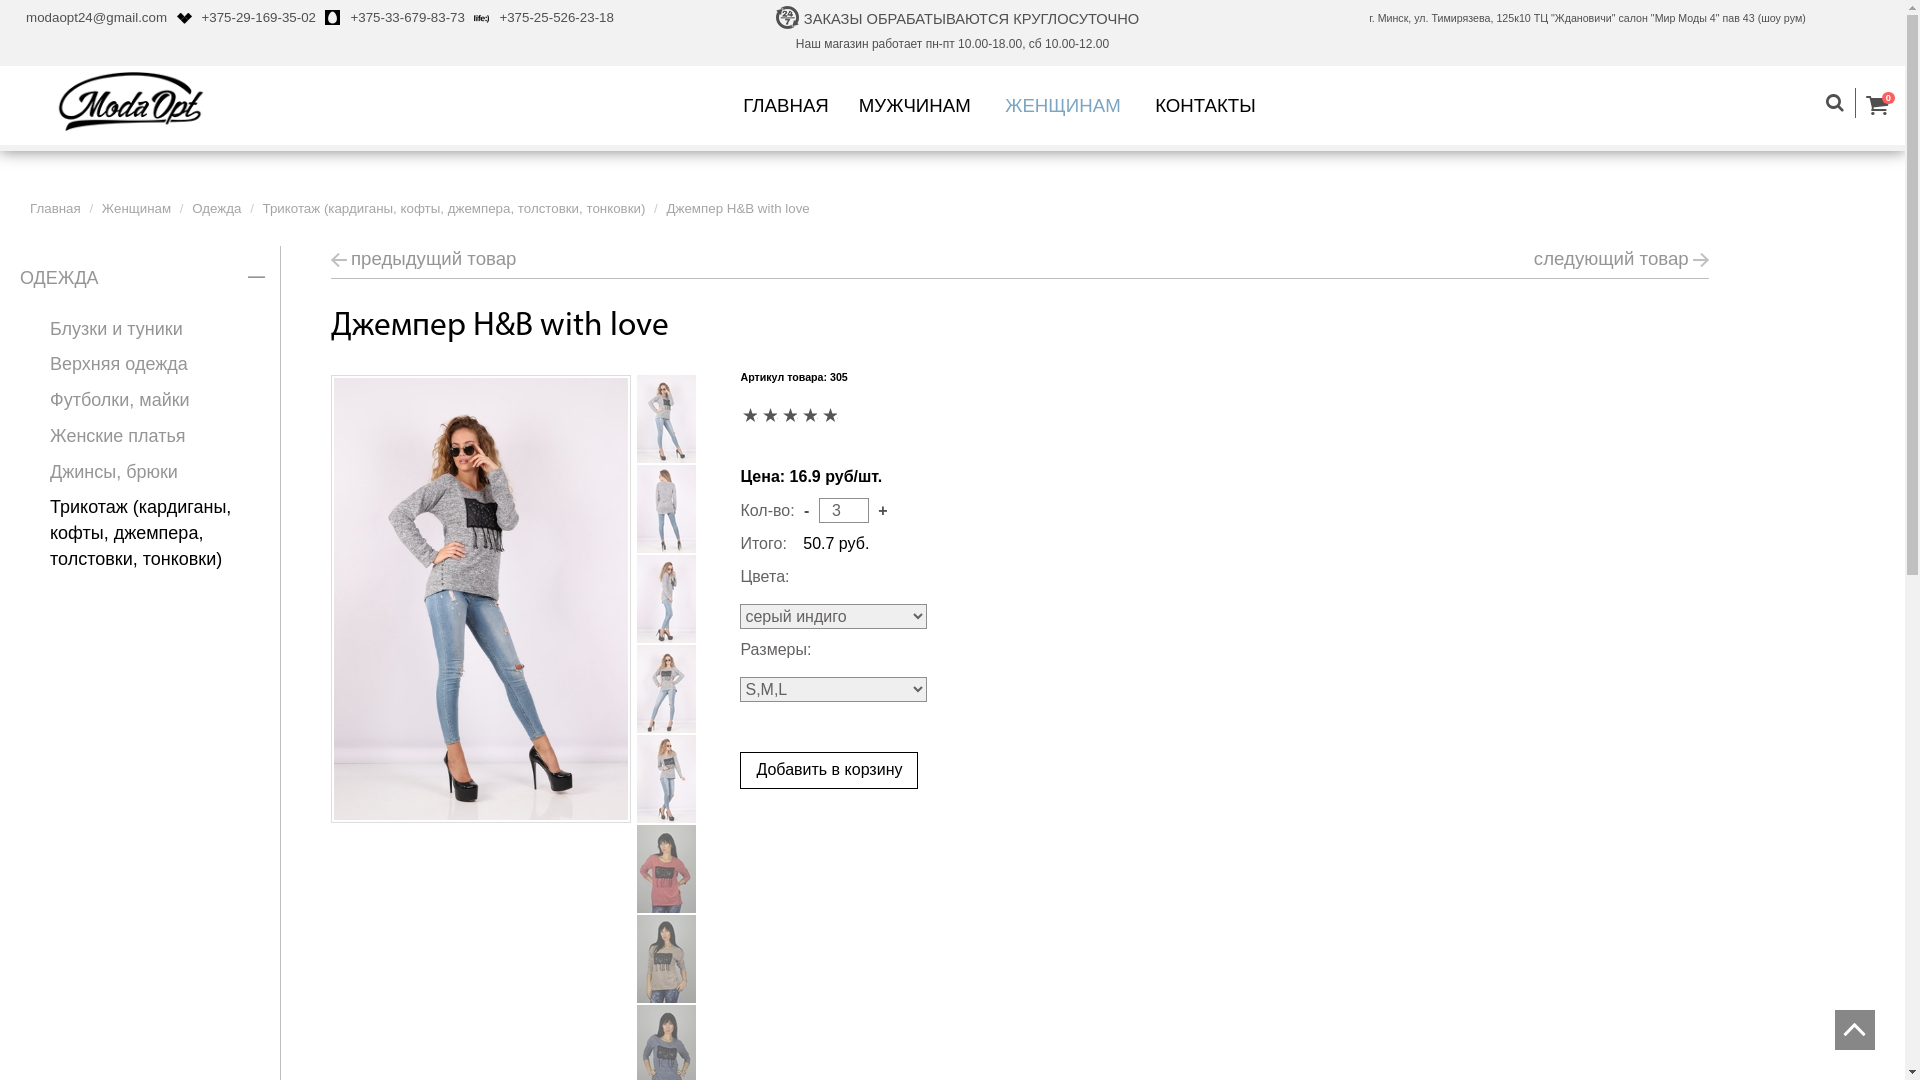 This screenshot has width=1920, height=1080. I want to click on -, so click(806, 510).